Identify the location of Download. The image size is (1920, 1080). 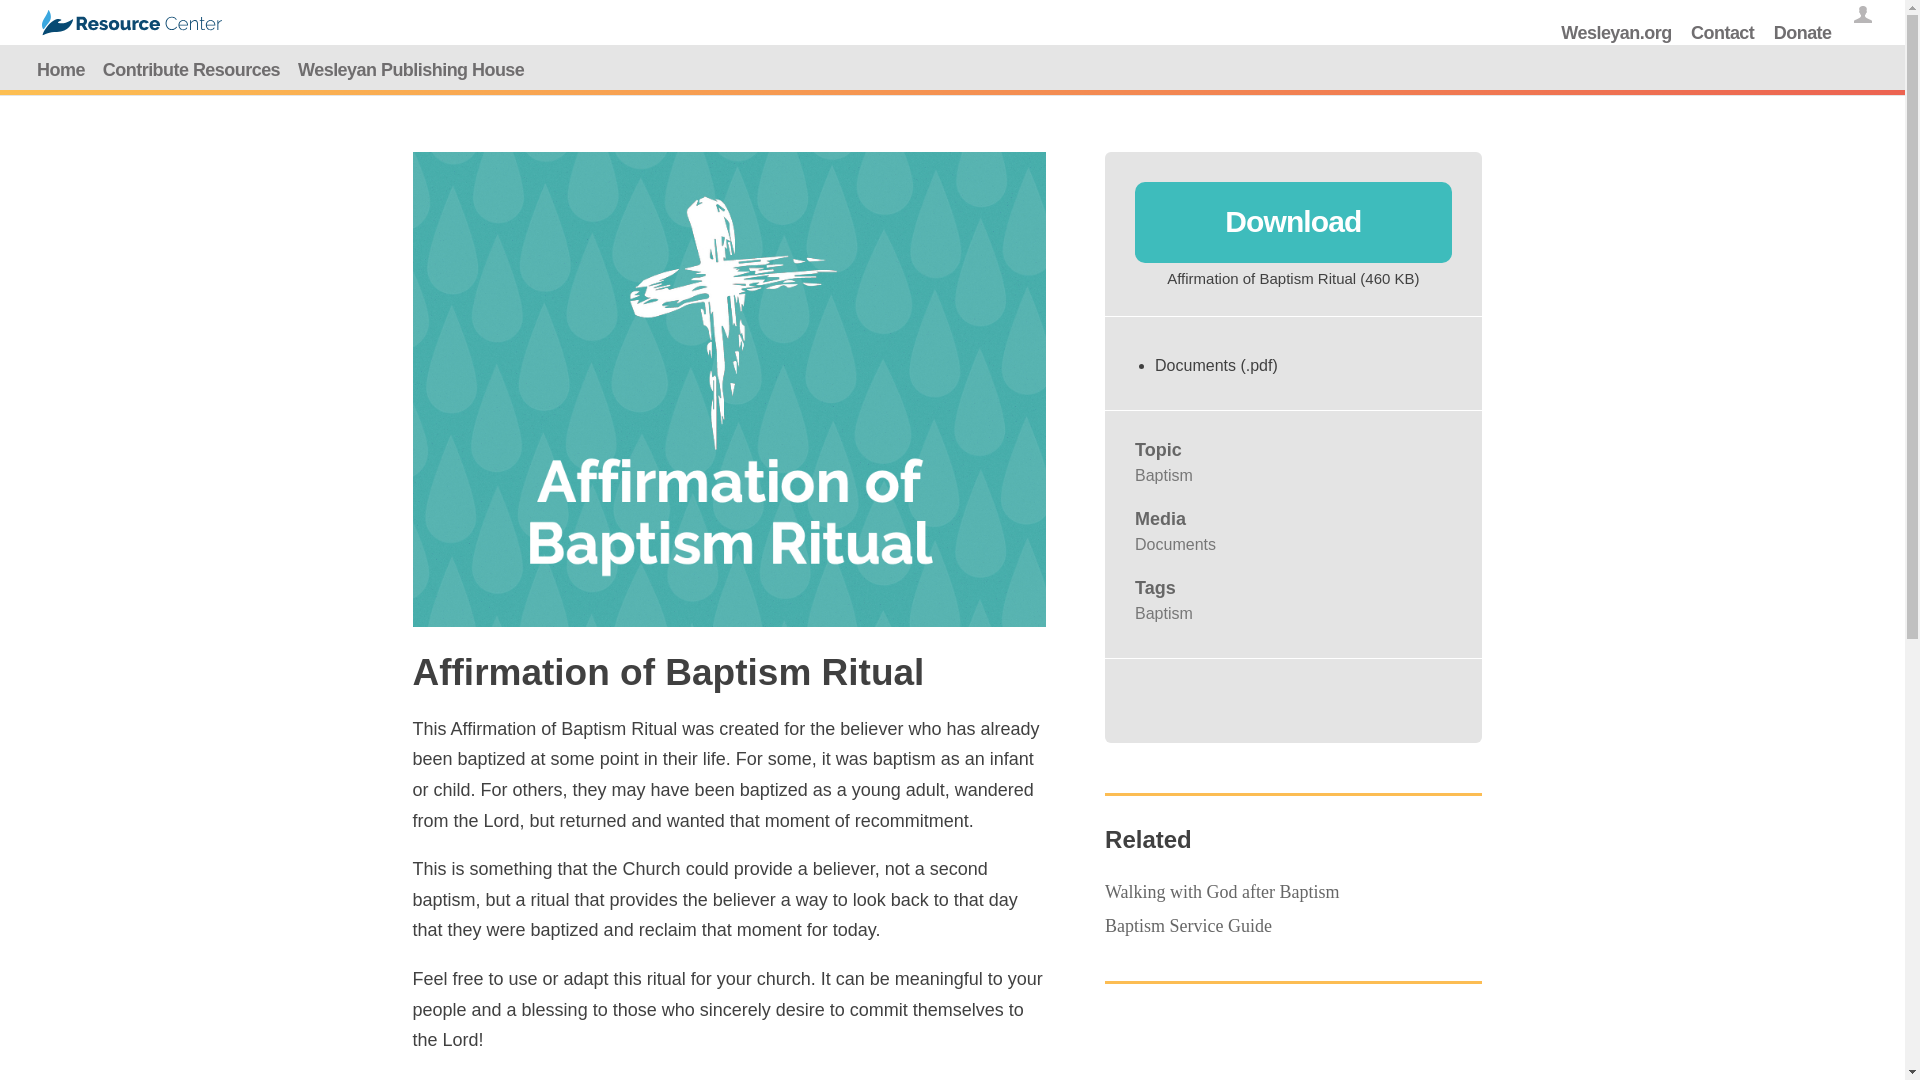
(1292, 222).